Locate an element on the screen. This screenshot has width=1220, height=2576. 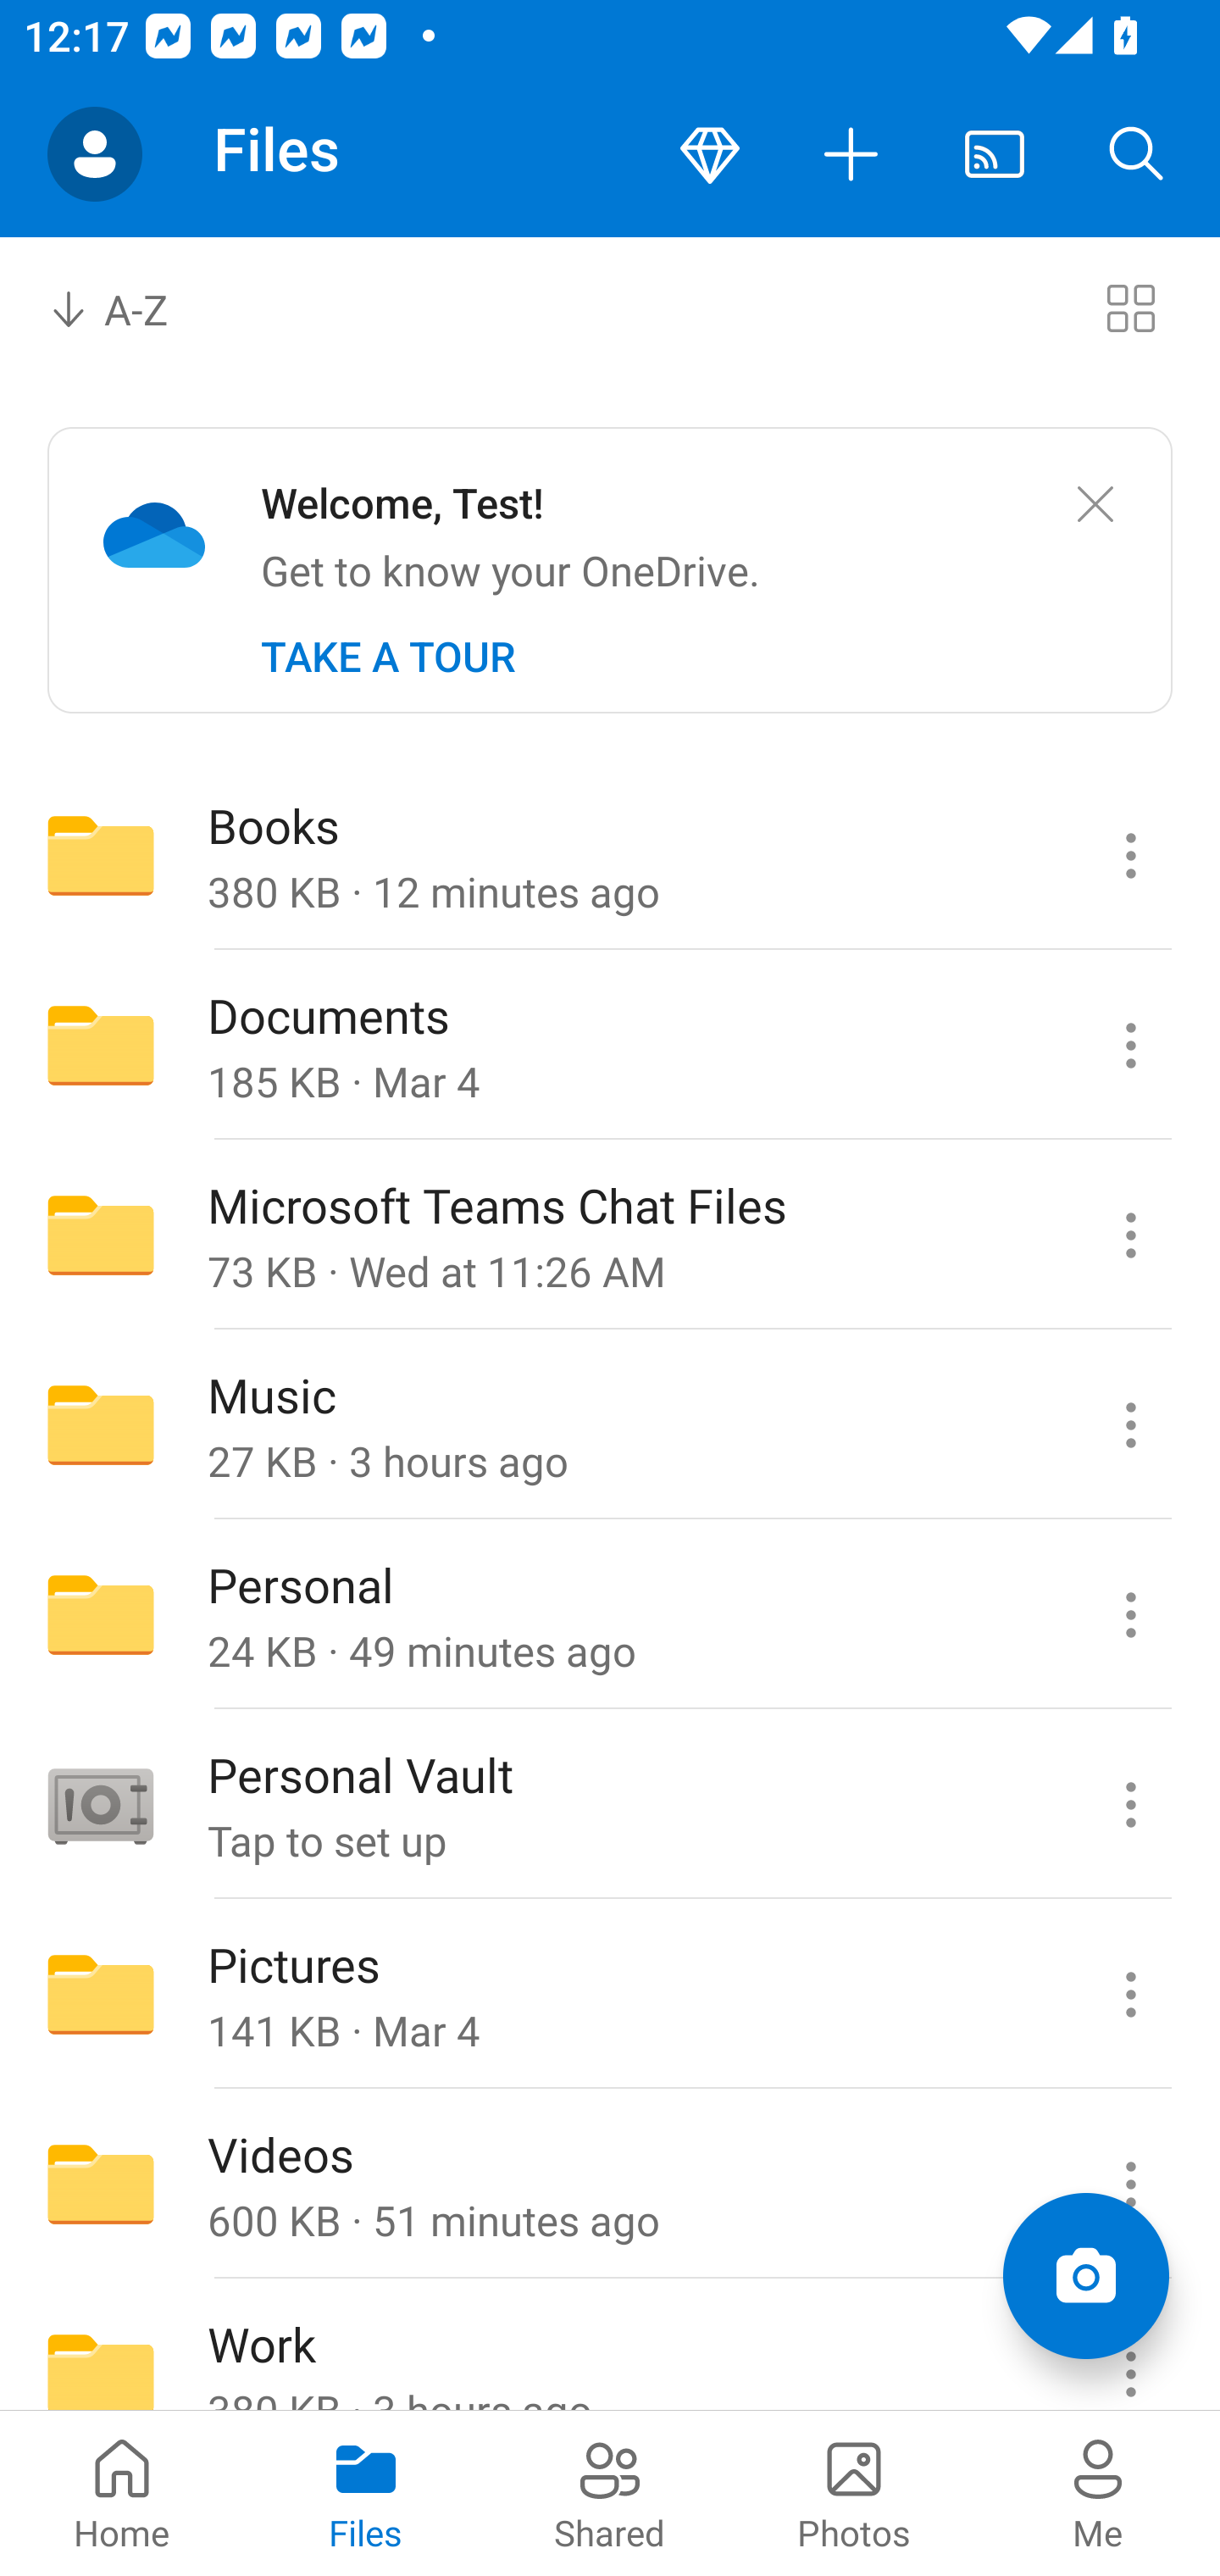
Folder Pictures 141 KB · Mar 4 Pictures commands is located at coordinates (610, 1995).